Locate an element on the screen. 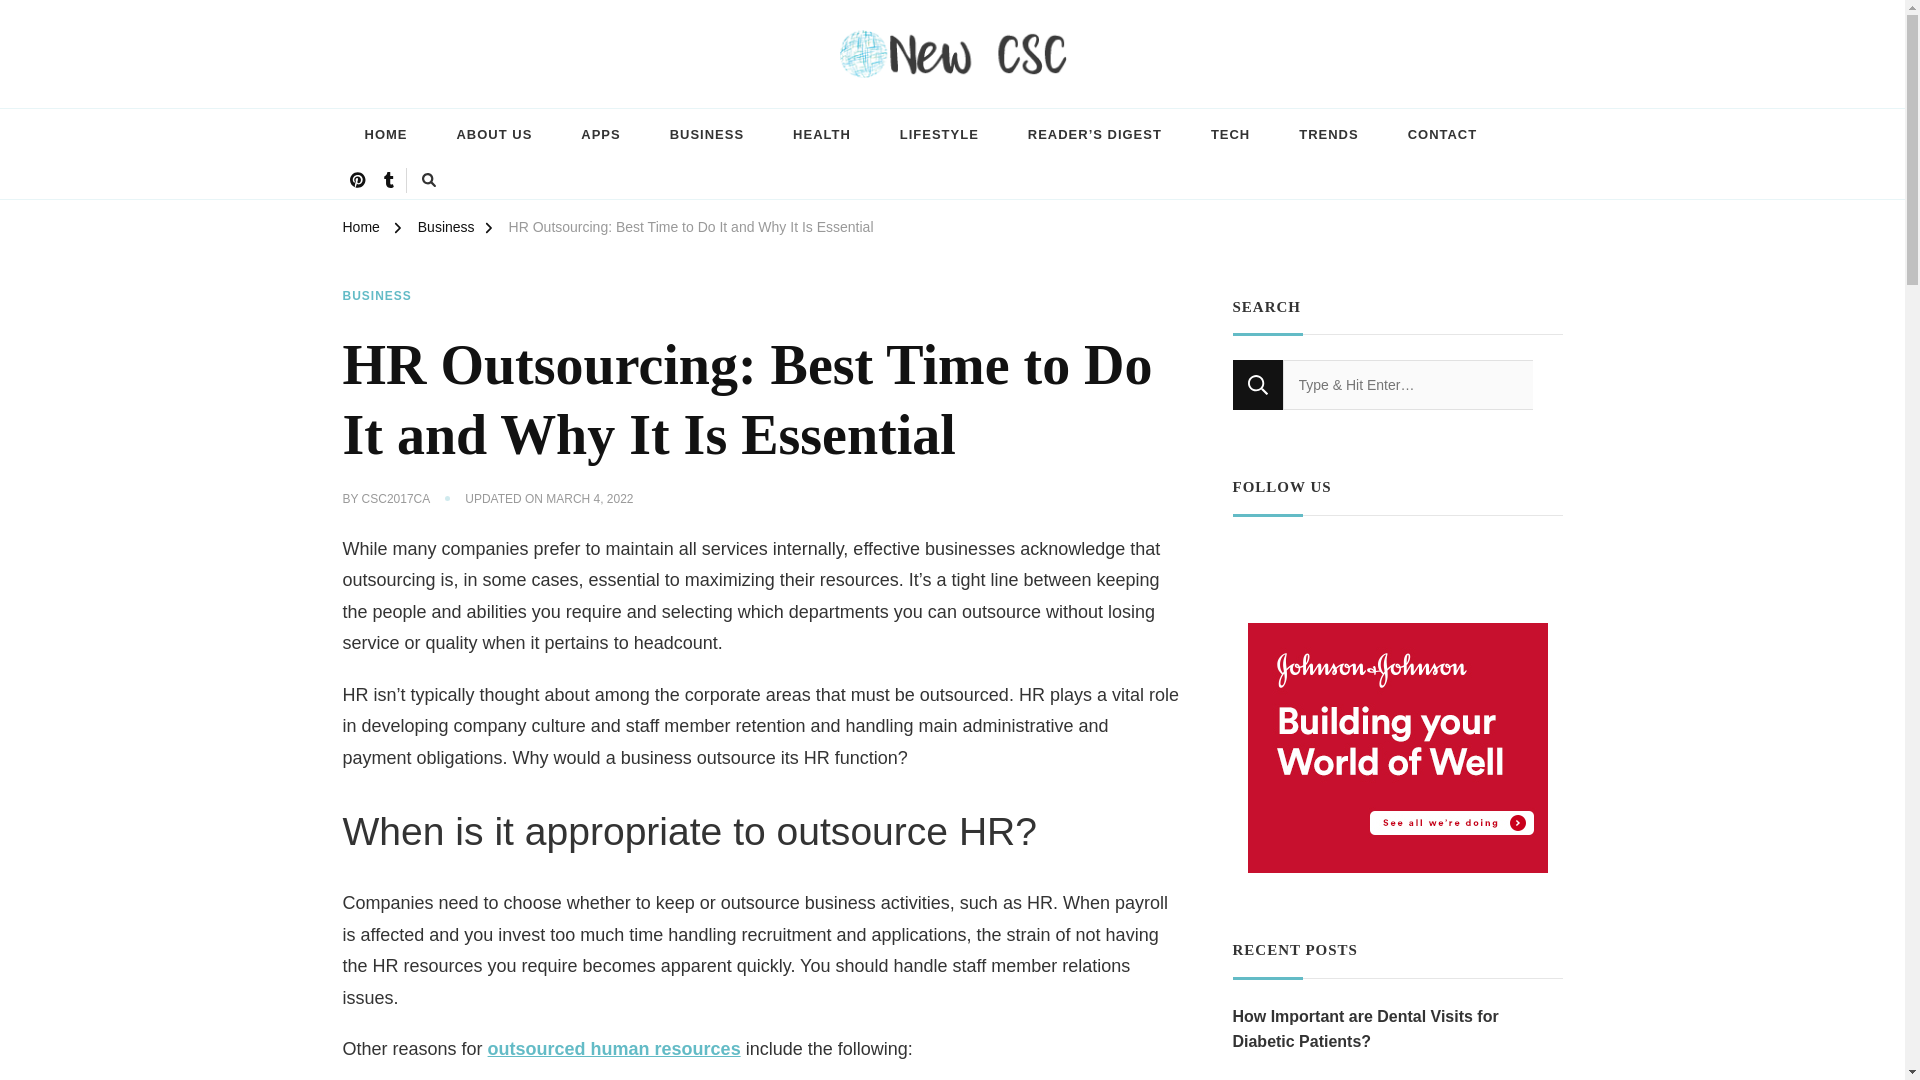  APPS is located at coordinates (600, 136).